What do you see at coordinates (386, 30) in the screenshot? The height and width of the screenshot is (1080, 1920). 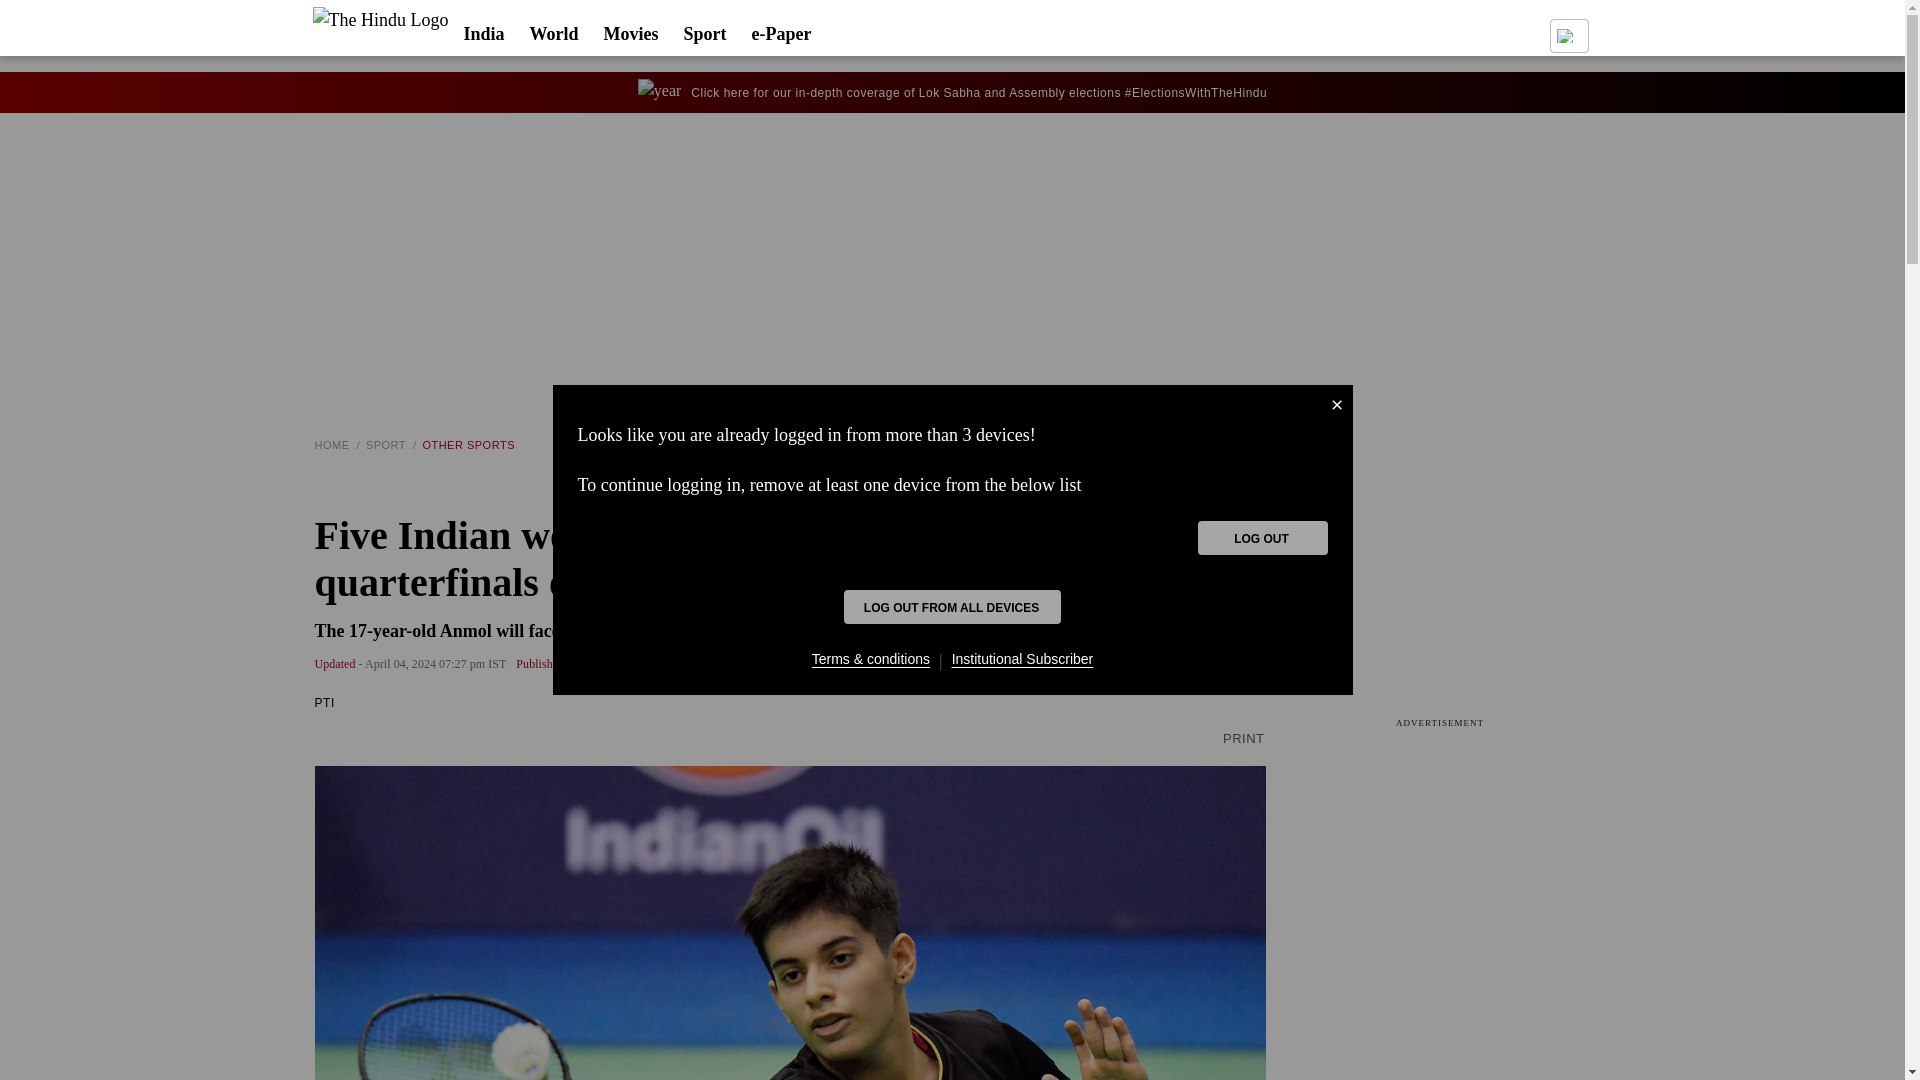 I see `0` at bounding box center [386, 30].